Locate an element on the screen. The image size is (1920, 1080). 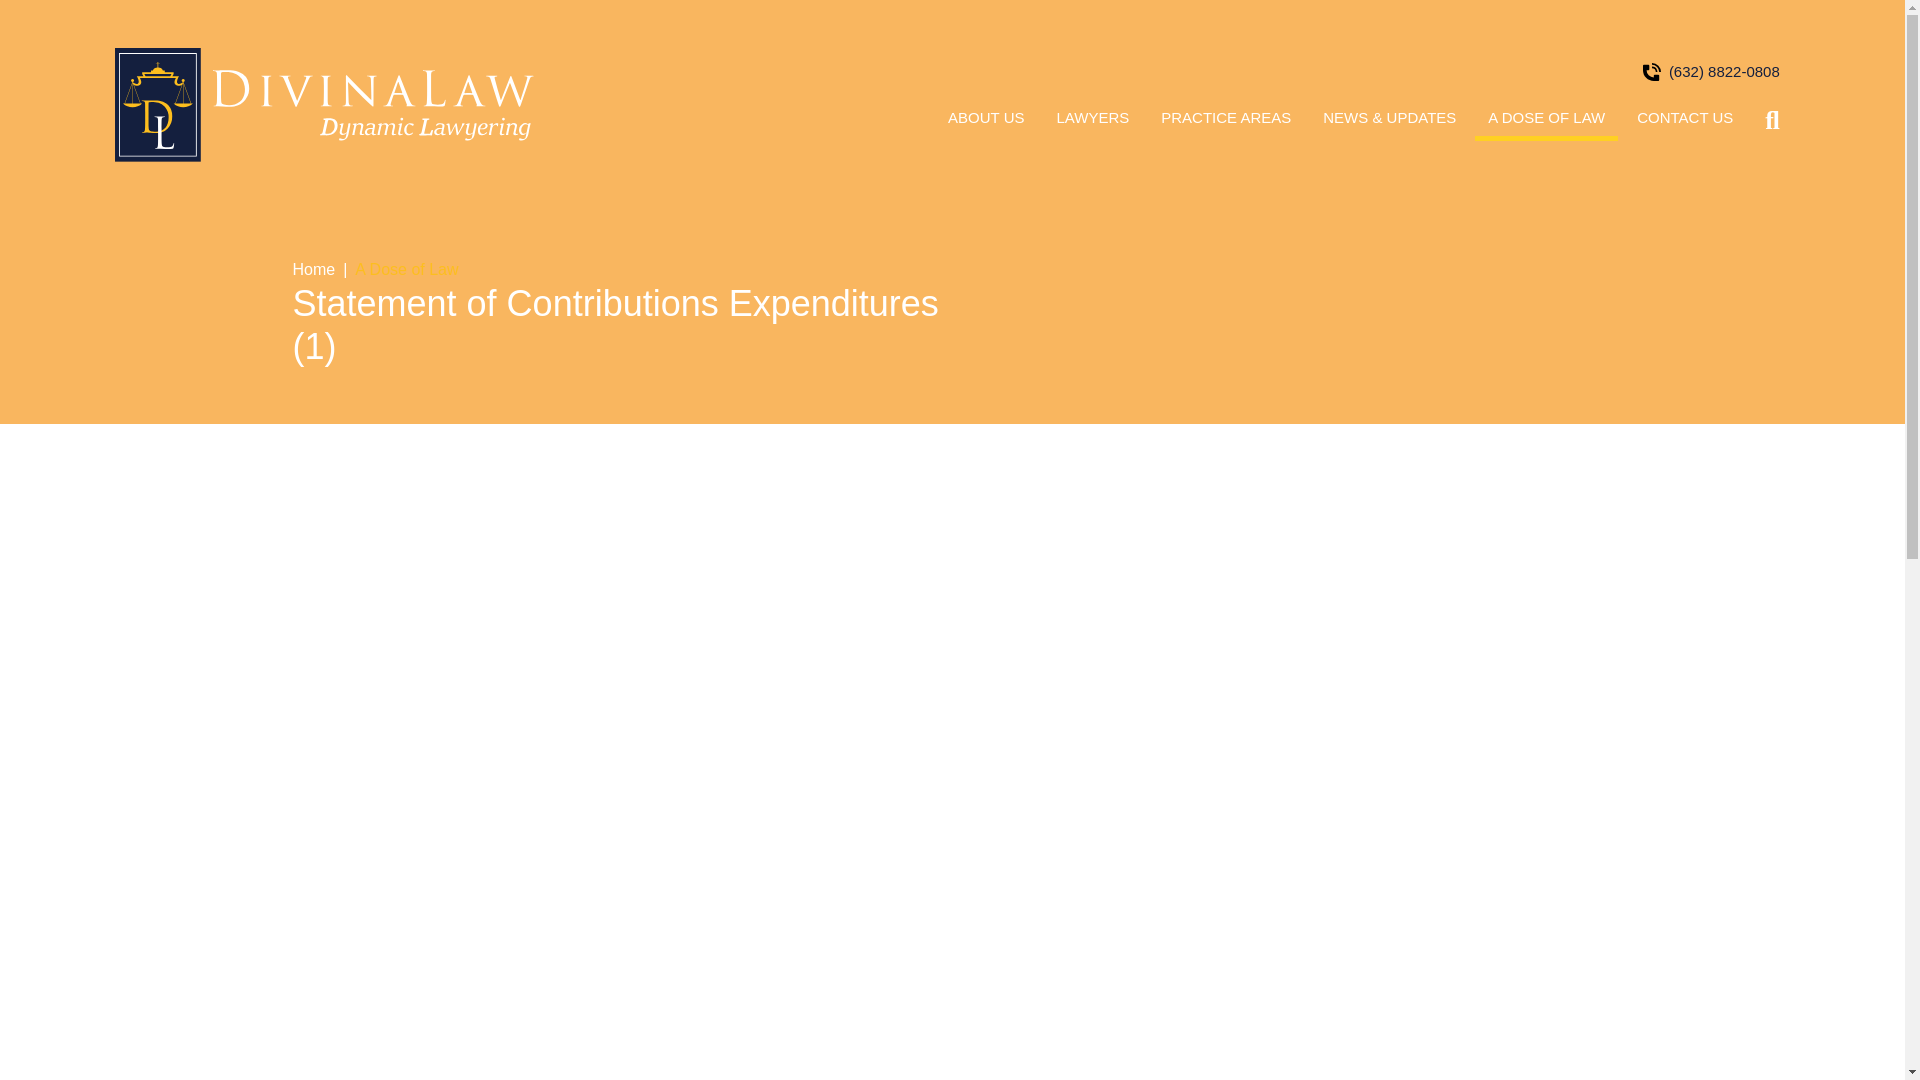
PRACTICE AREAS is located at coordinates (1226, 124).